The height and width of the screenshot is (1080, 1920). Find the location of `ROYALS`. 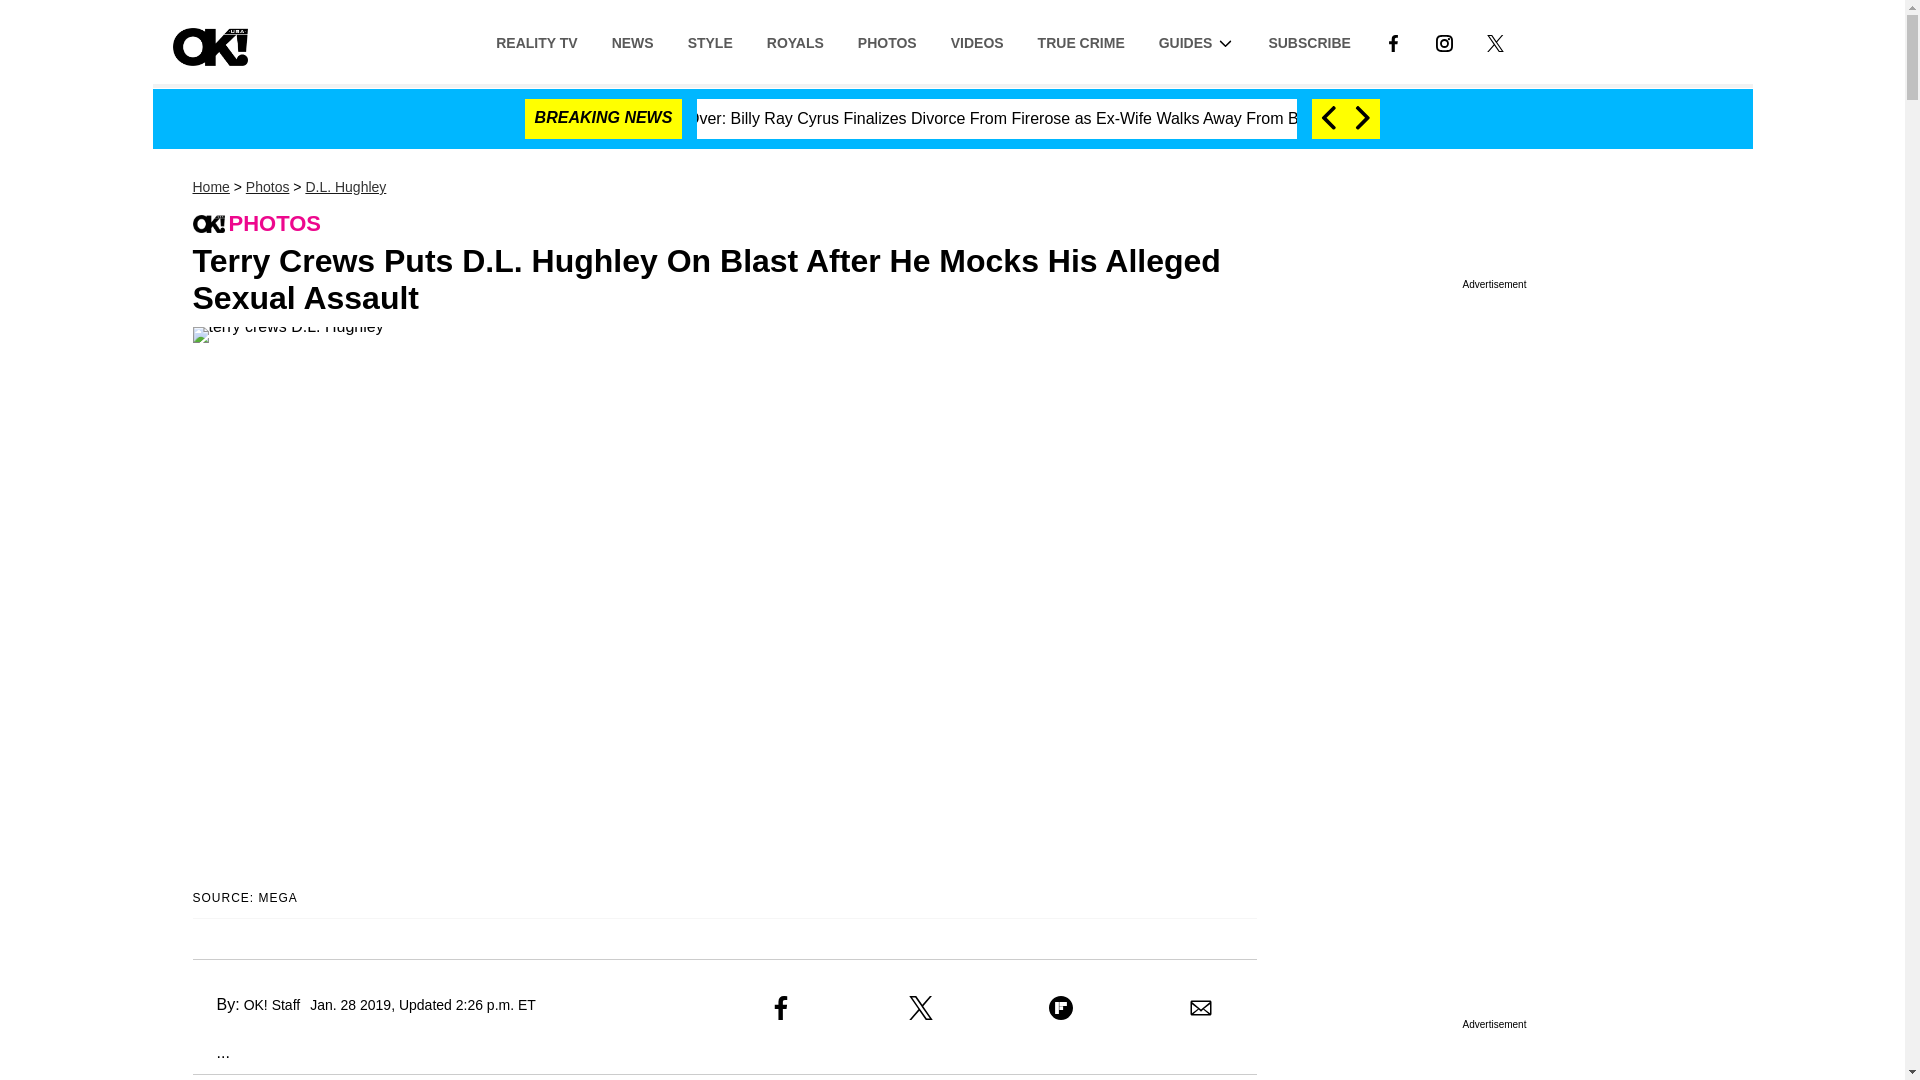

ROYALS is located at coordinates (795, 41).